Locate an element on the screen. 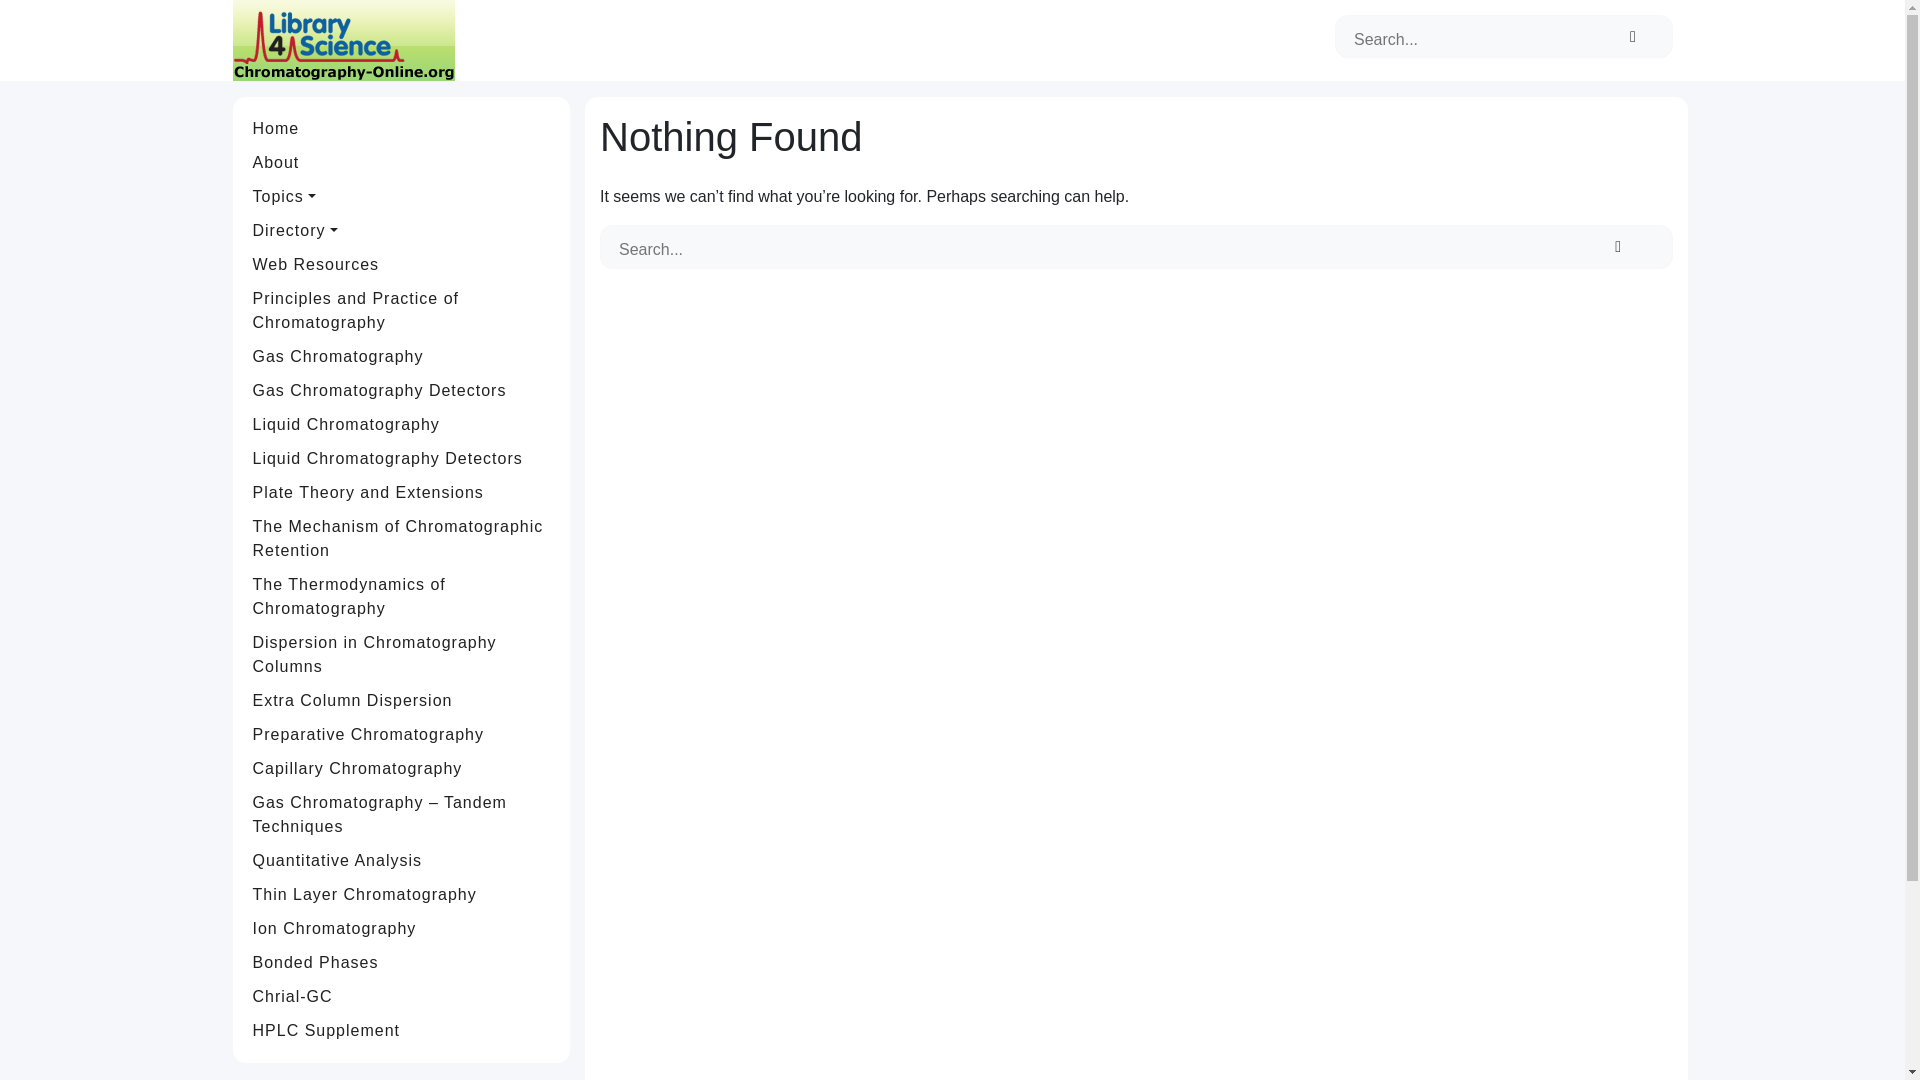 The image size is (1920, 1080). Gas Chromatography is located at coordinates (402, 356).